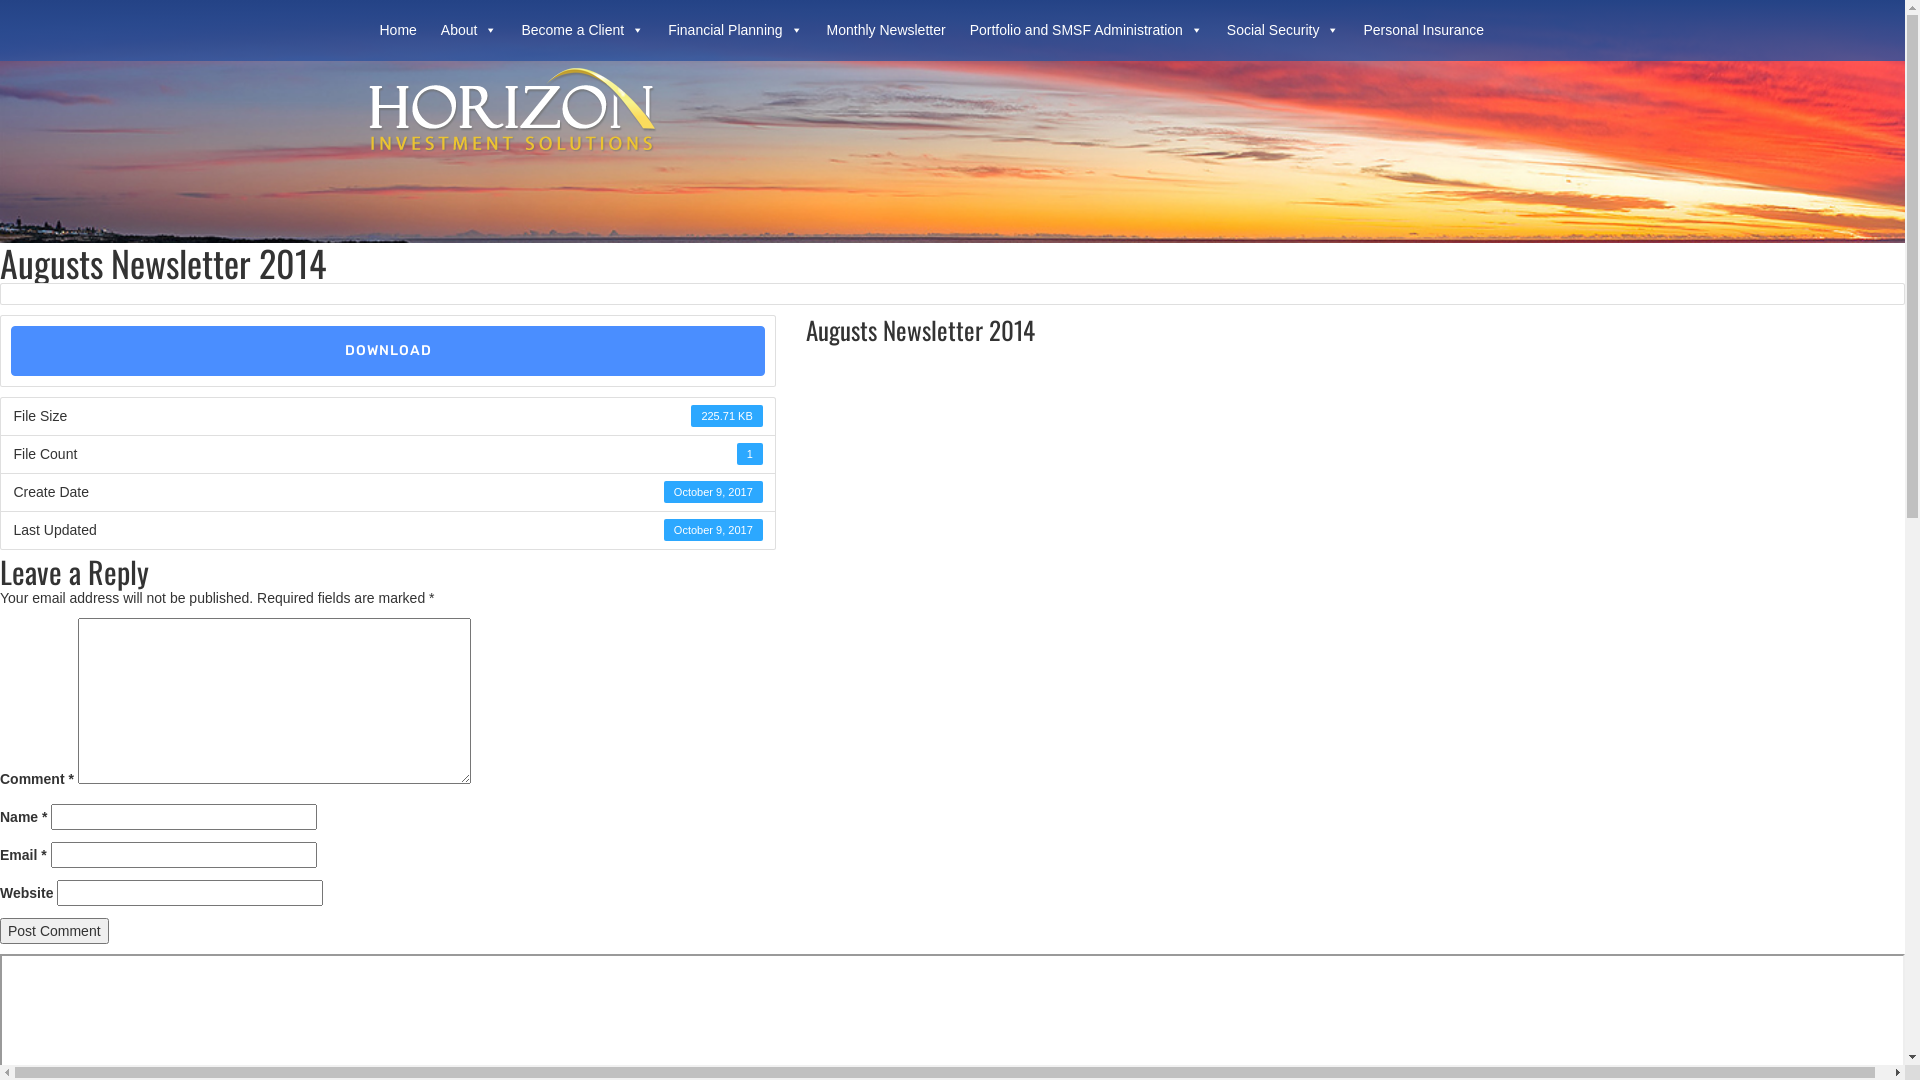  What do you see at coordinates (1424, 30) in the screenshot?
I see `Personal Insurance` at bounding box center [1424, 30].